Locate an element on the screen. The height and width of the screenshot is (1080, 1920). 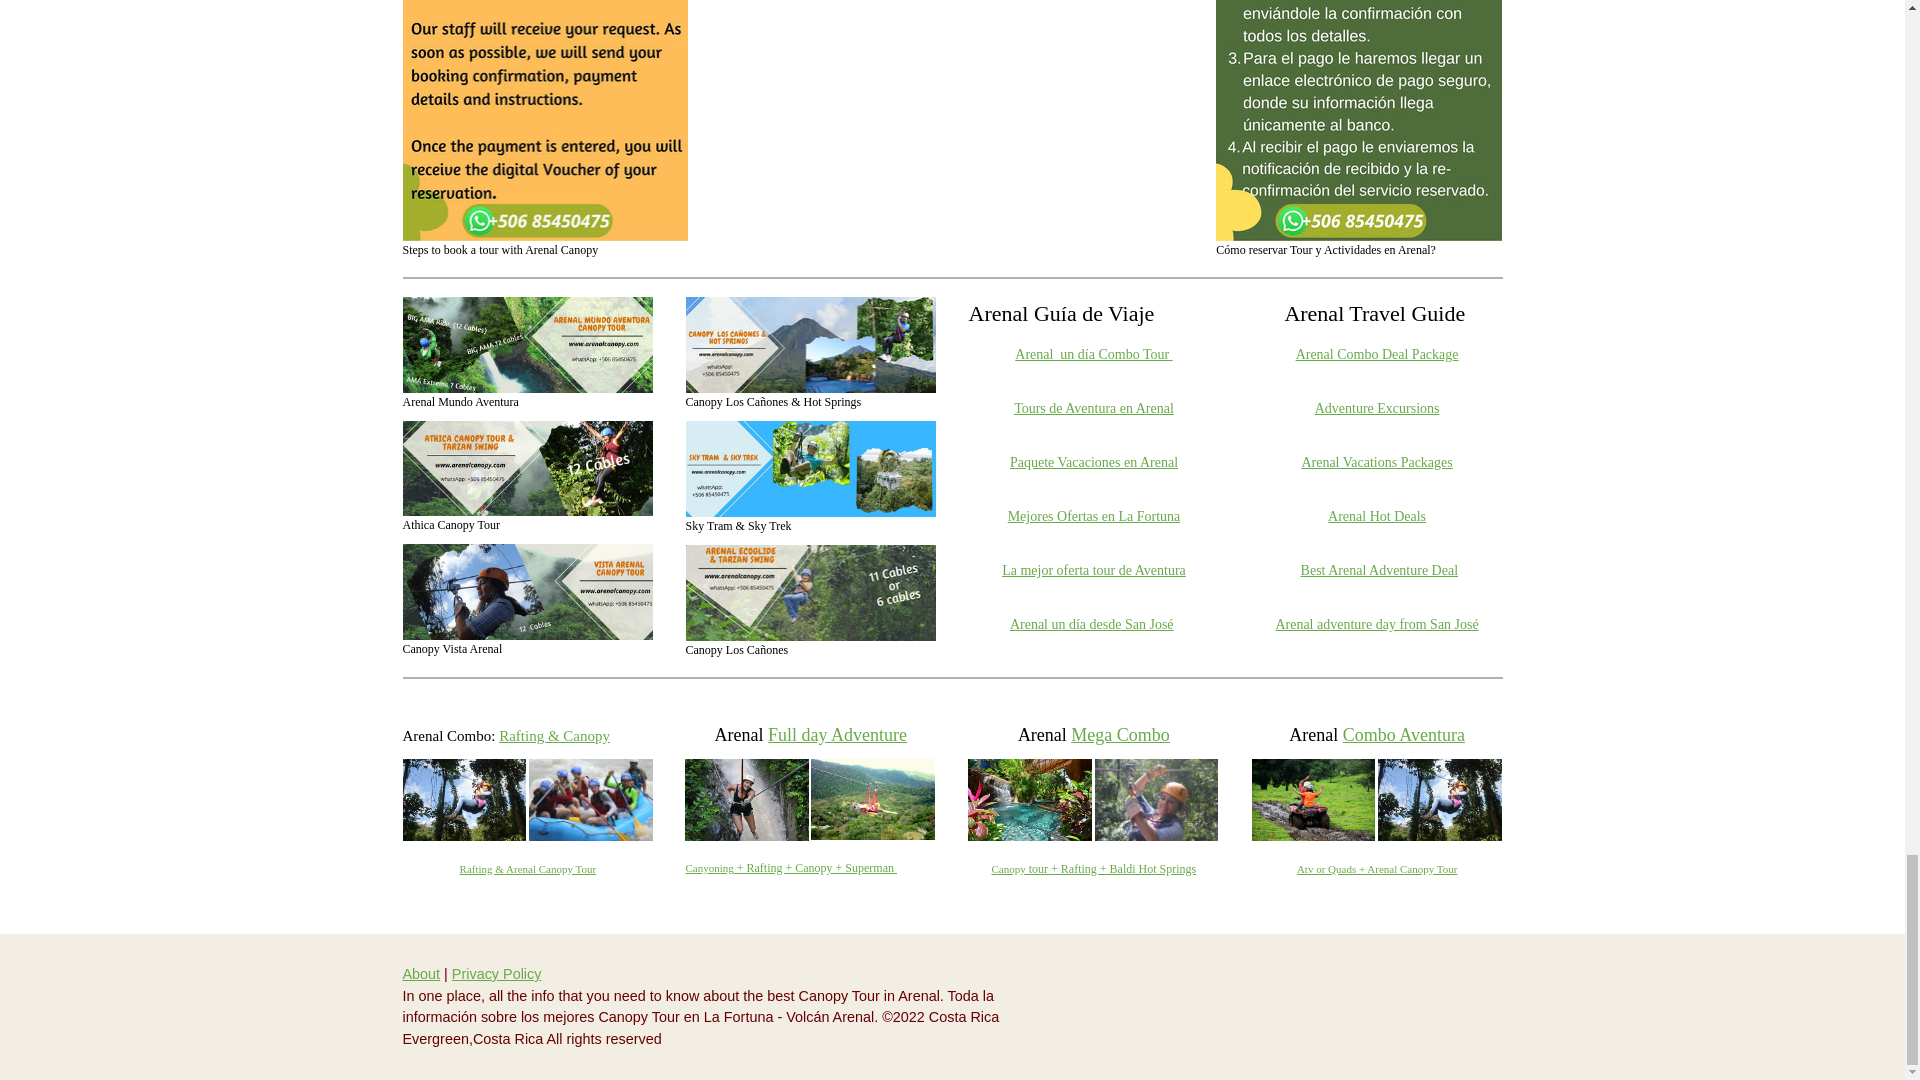
San Jose to Arenal day adventure tour is located at coordinates (1376, 622).